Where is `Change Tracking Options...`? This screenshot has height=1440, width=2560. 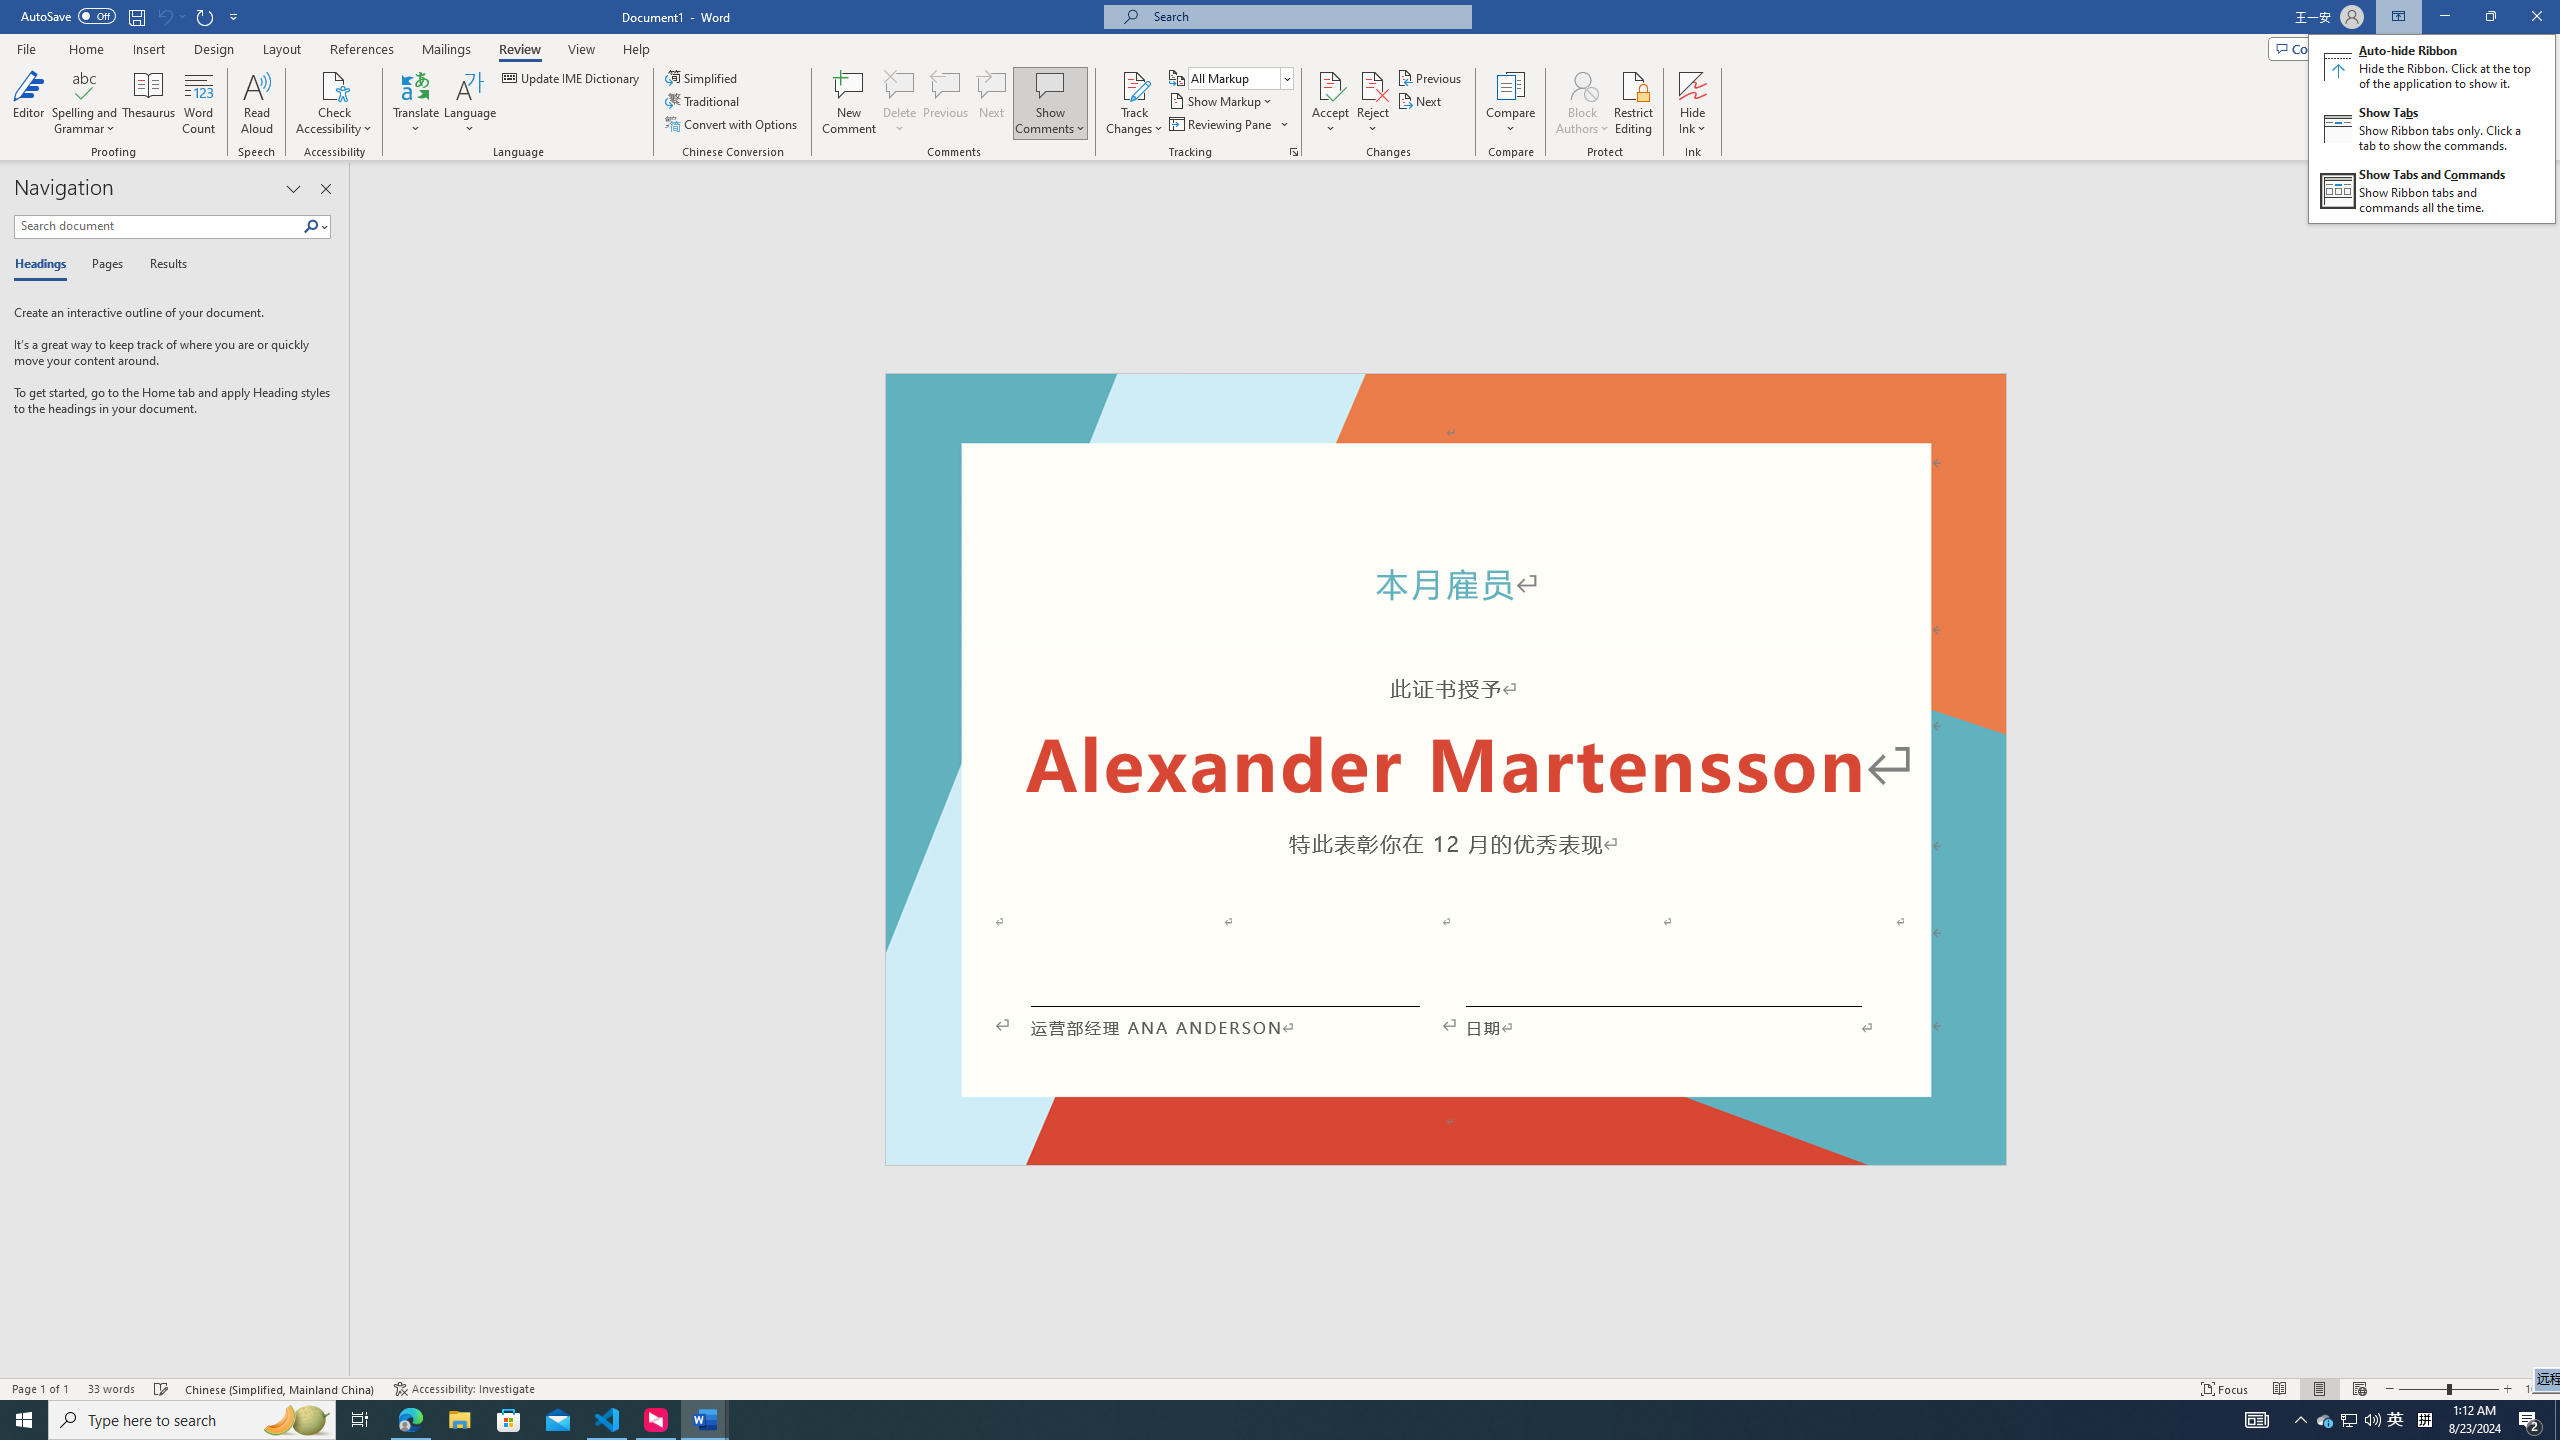
Change Tracking Options... is located at coordinates (1294, 152).